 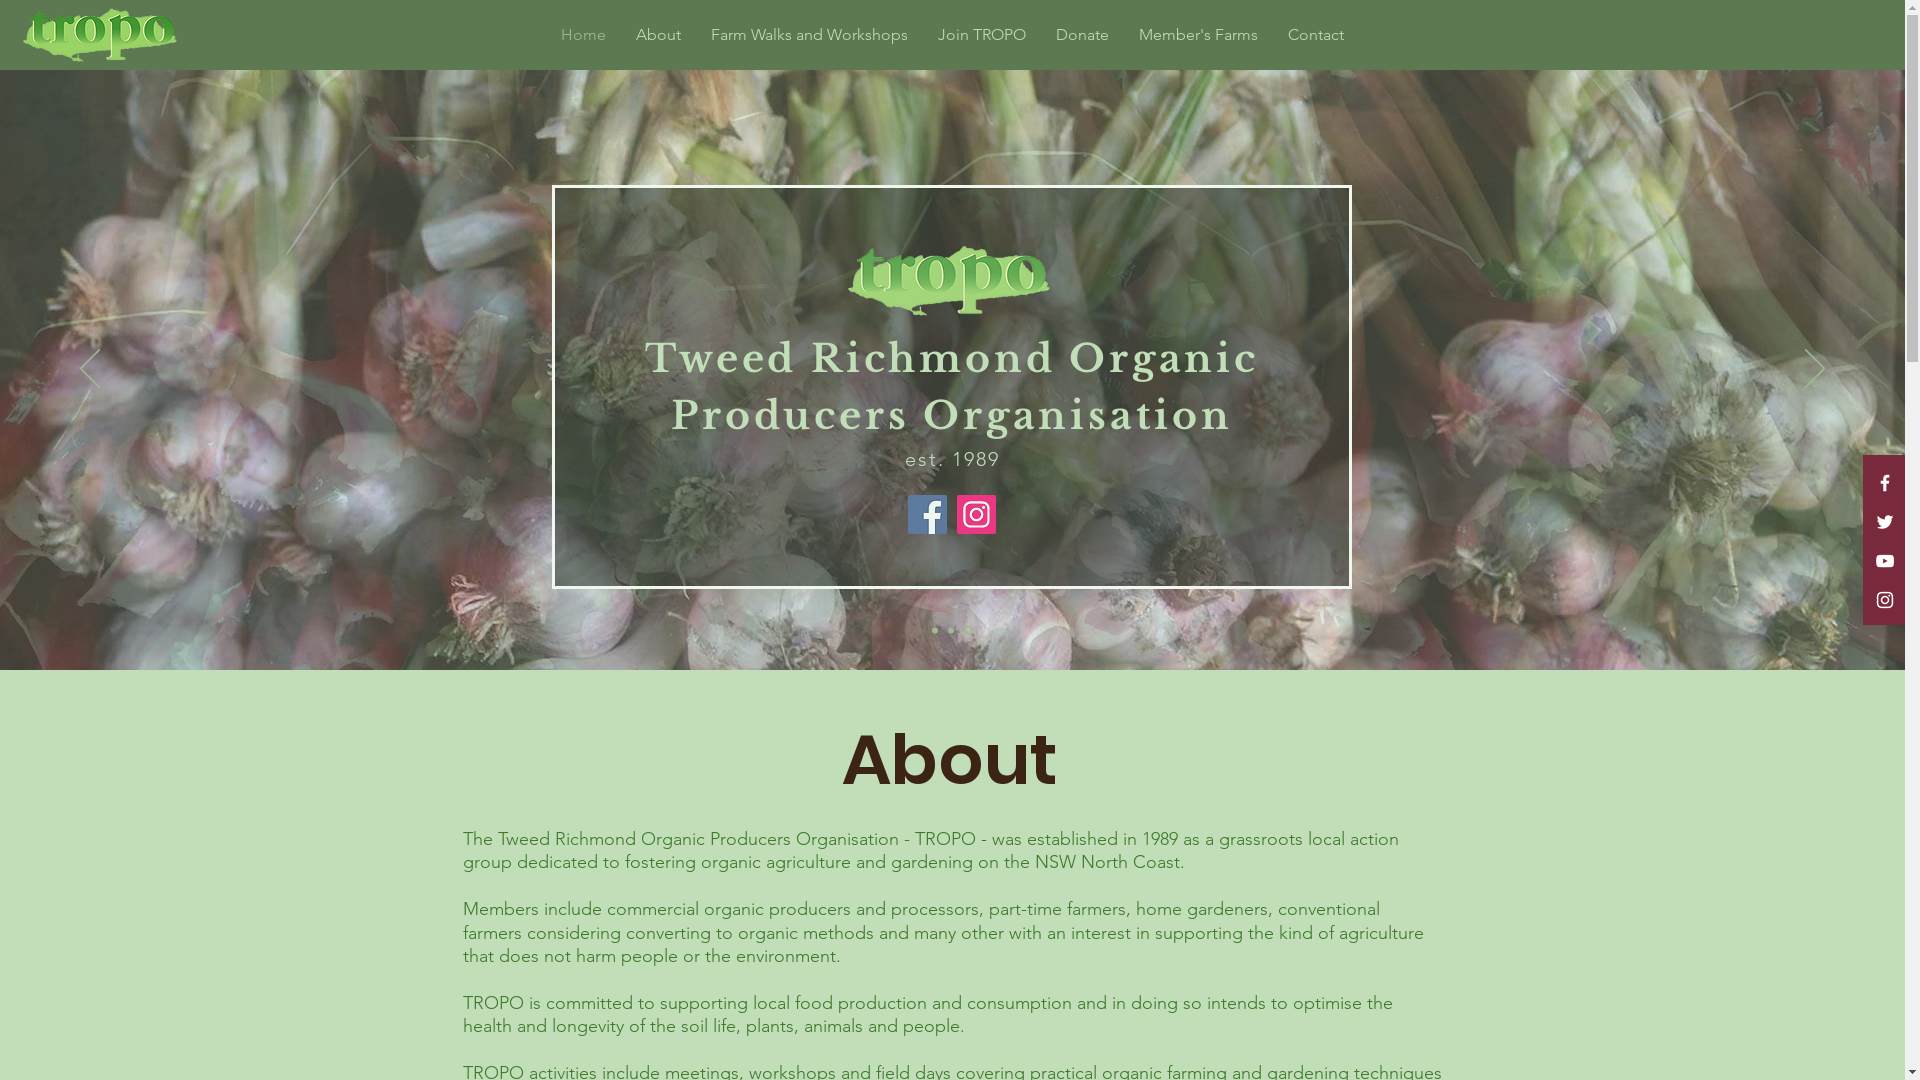 What do you see at coordinates (658, 34) in the screenshot?
I see `About` at bounding box center [658, 34].